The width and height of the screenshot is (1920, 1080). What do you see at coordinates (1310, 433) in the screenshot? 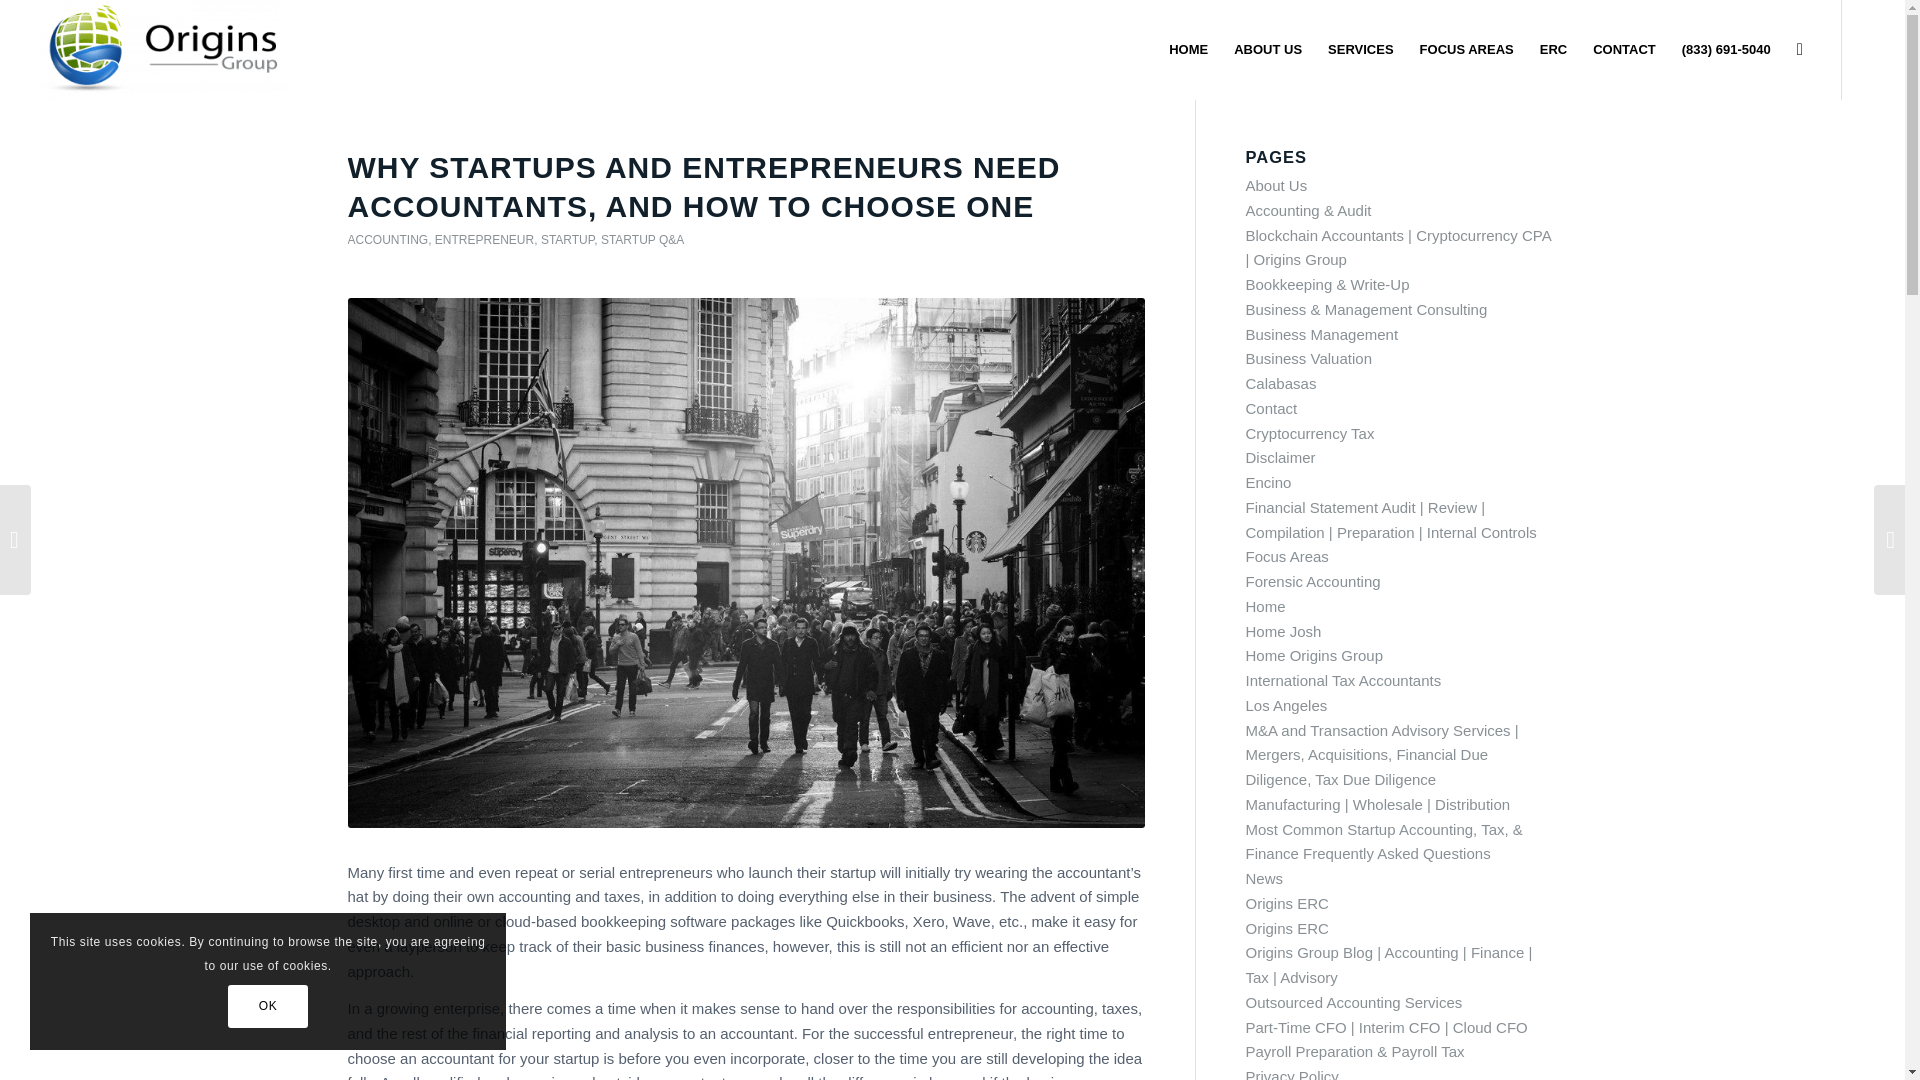
I see `Cryptocurrency Tax` at bounding box center [1310, 433].